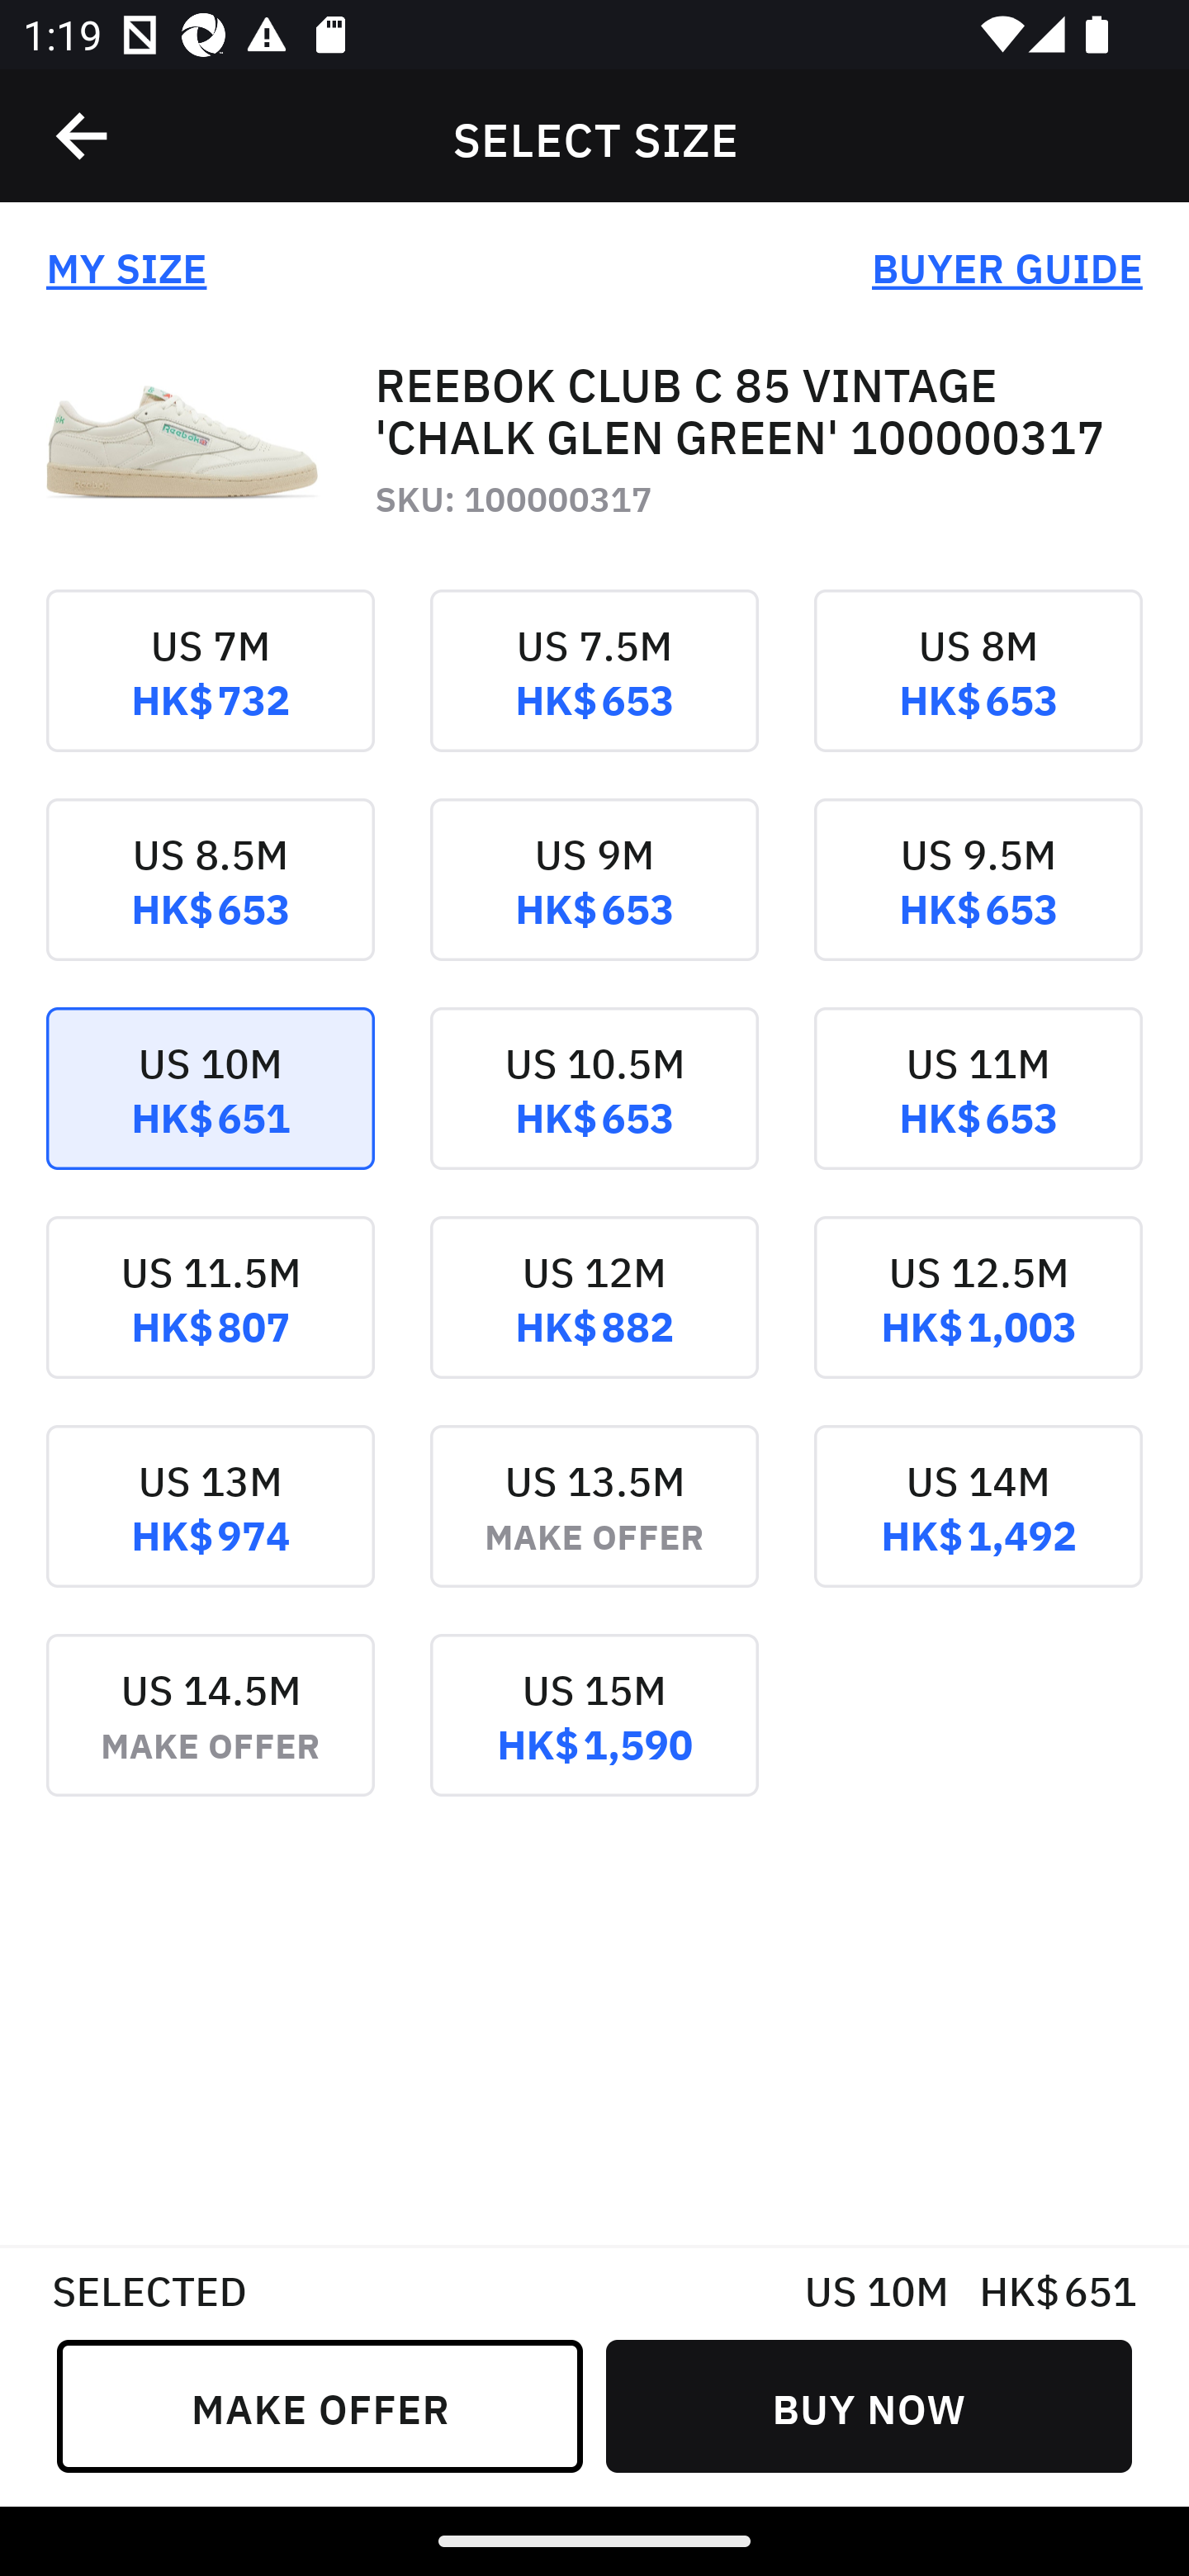  Describe the element at coordinates (594, 1737) in the screenshot. I see `US 15M HK$ 1,590` at that location.